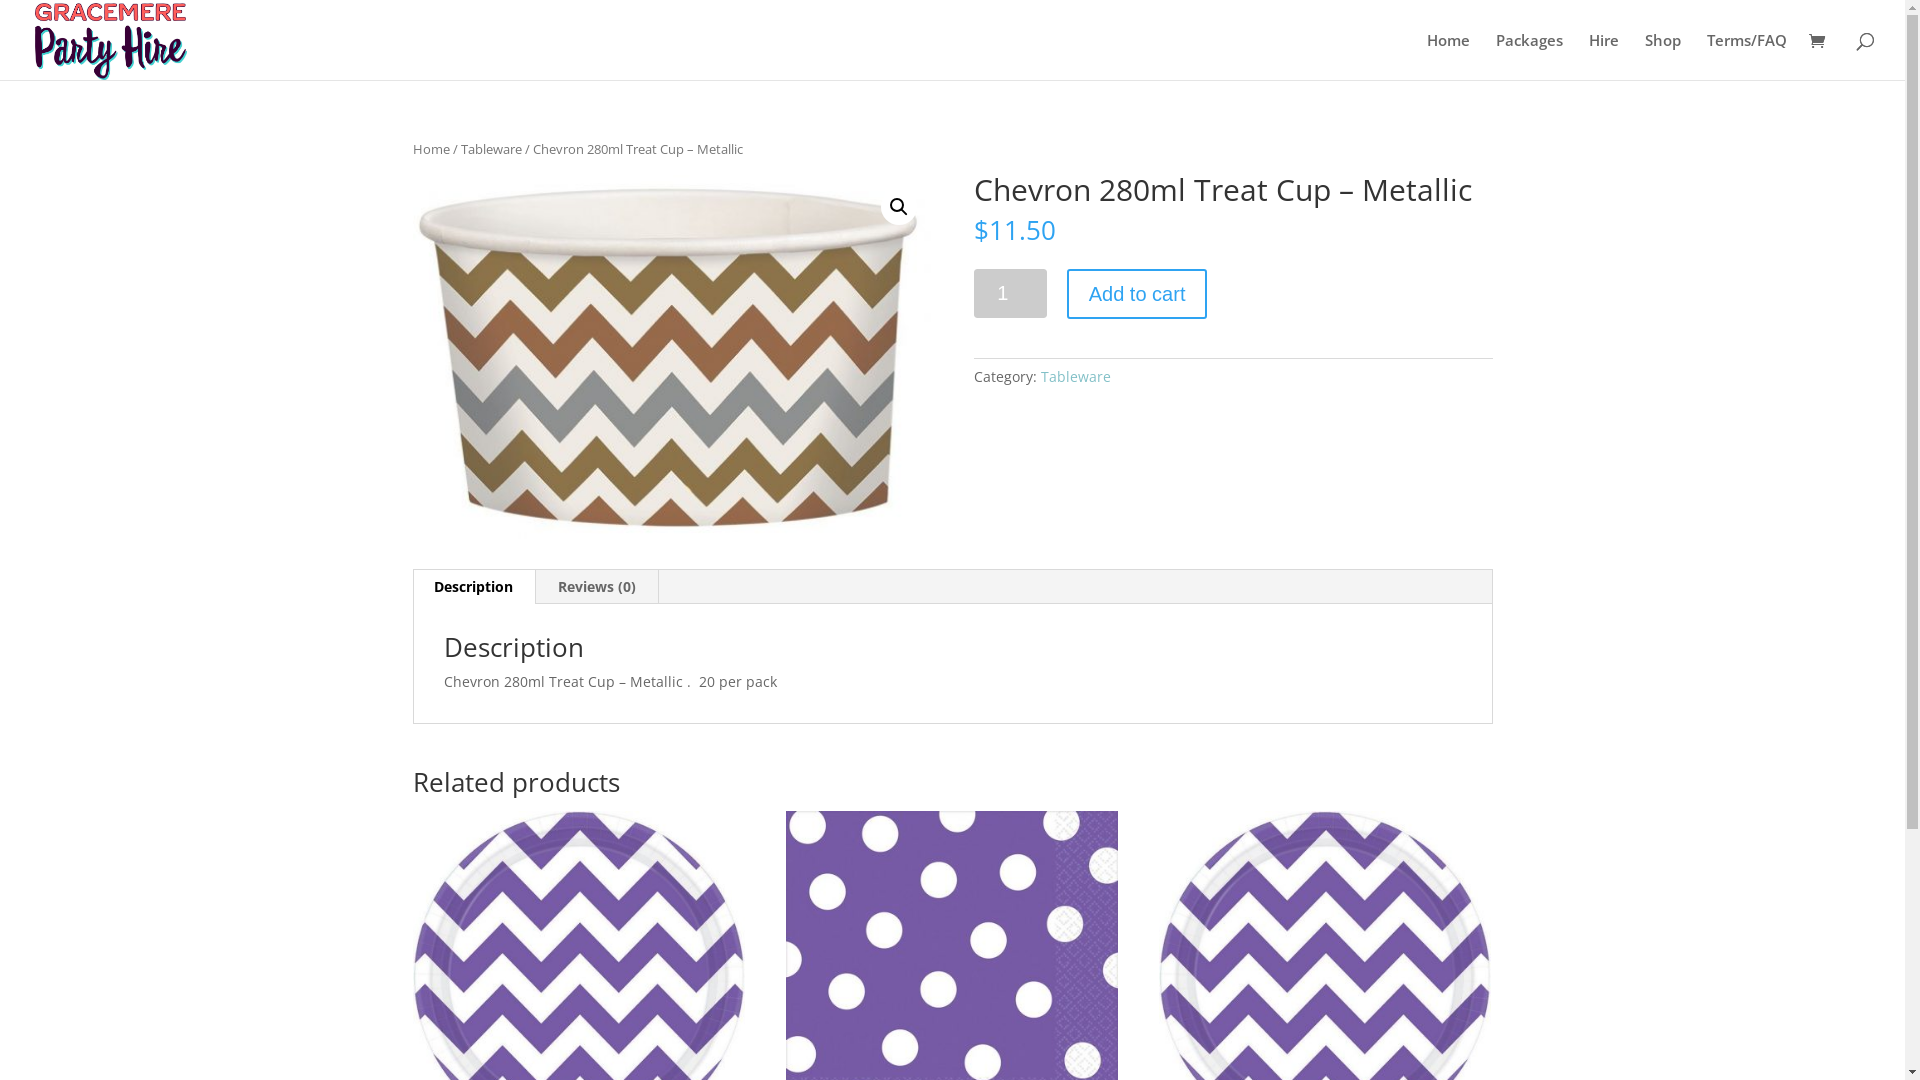 Image resolution: width=1920 pixels, height=1080 pixels. Describe the element at coordinates (490, 149) in the screenshot. I see `Tableware` at that location.